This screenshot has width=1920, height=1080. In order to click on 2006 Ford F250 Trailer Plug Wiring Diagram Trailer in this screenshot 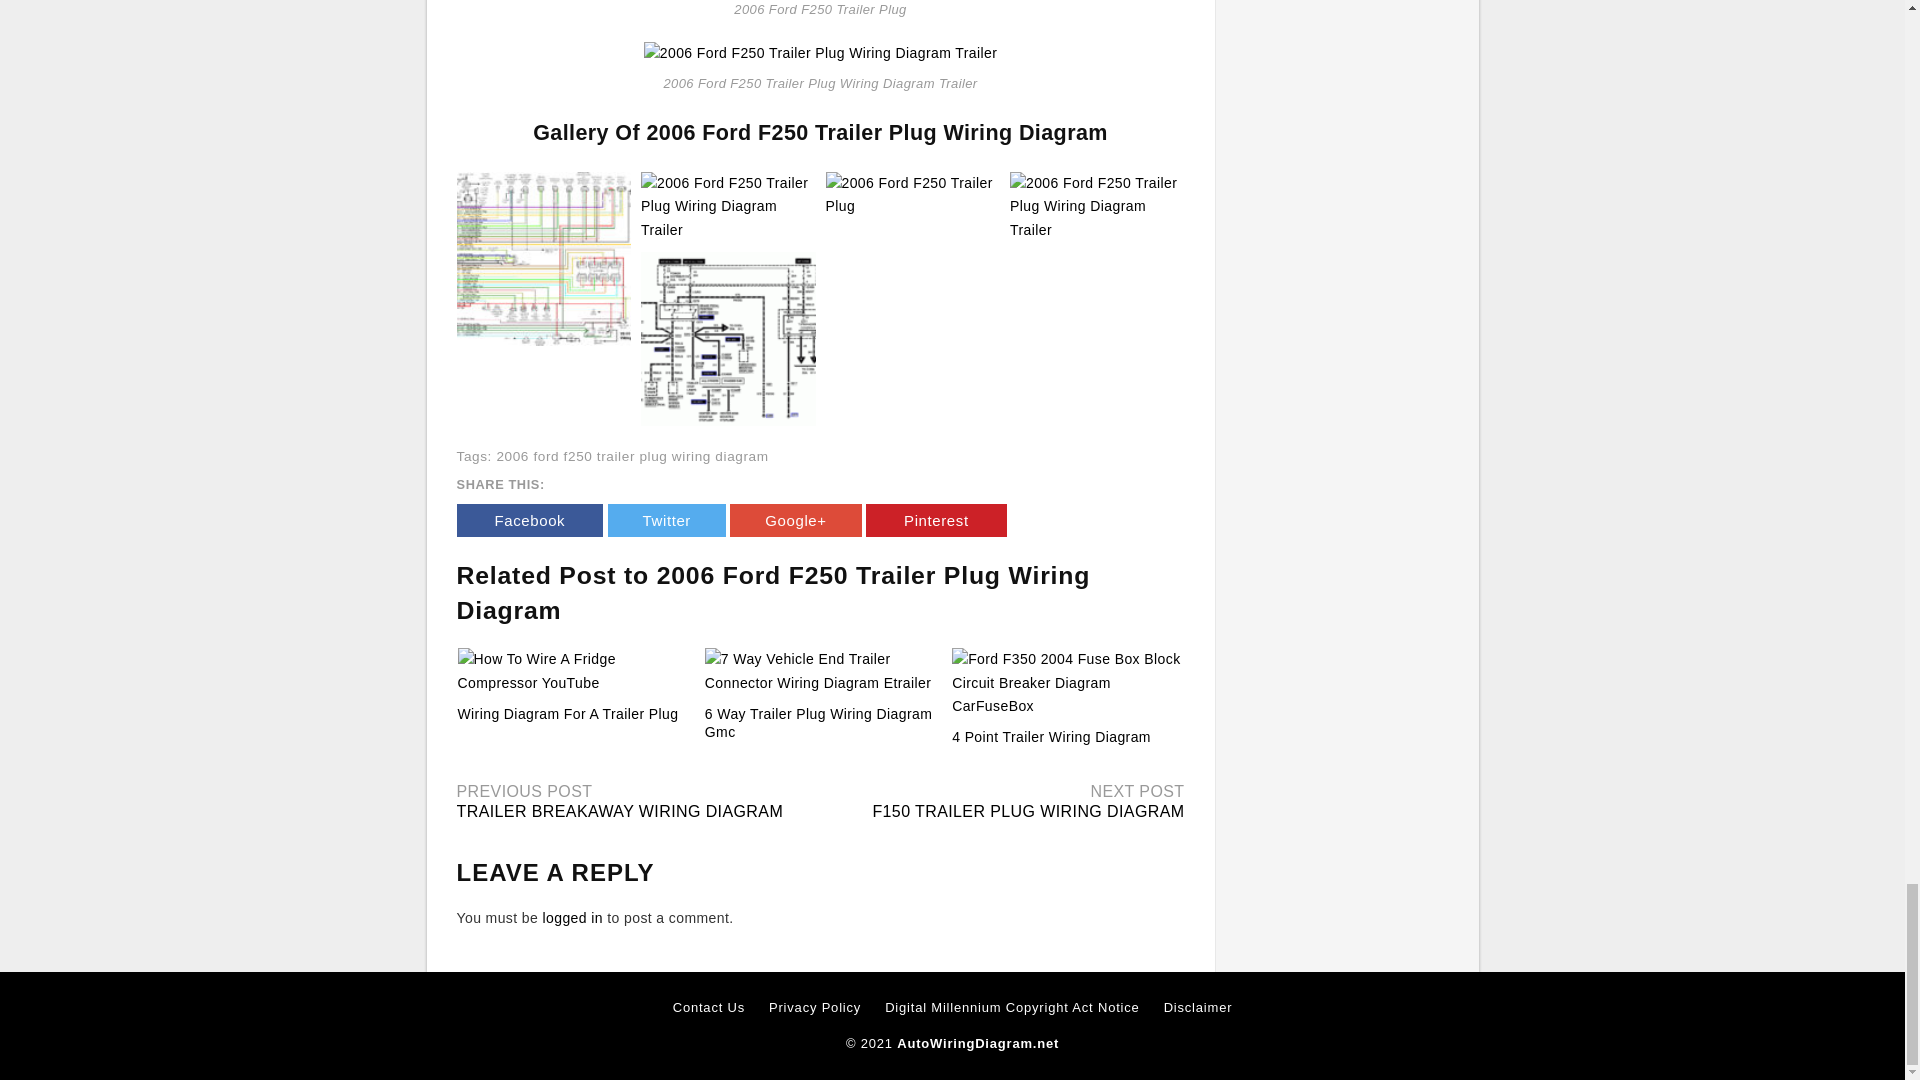, I will do `click(820, 53)`.